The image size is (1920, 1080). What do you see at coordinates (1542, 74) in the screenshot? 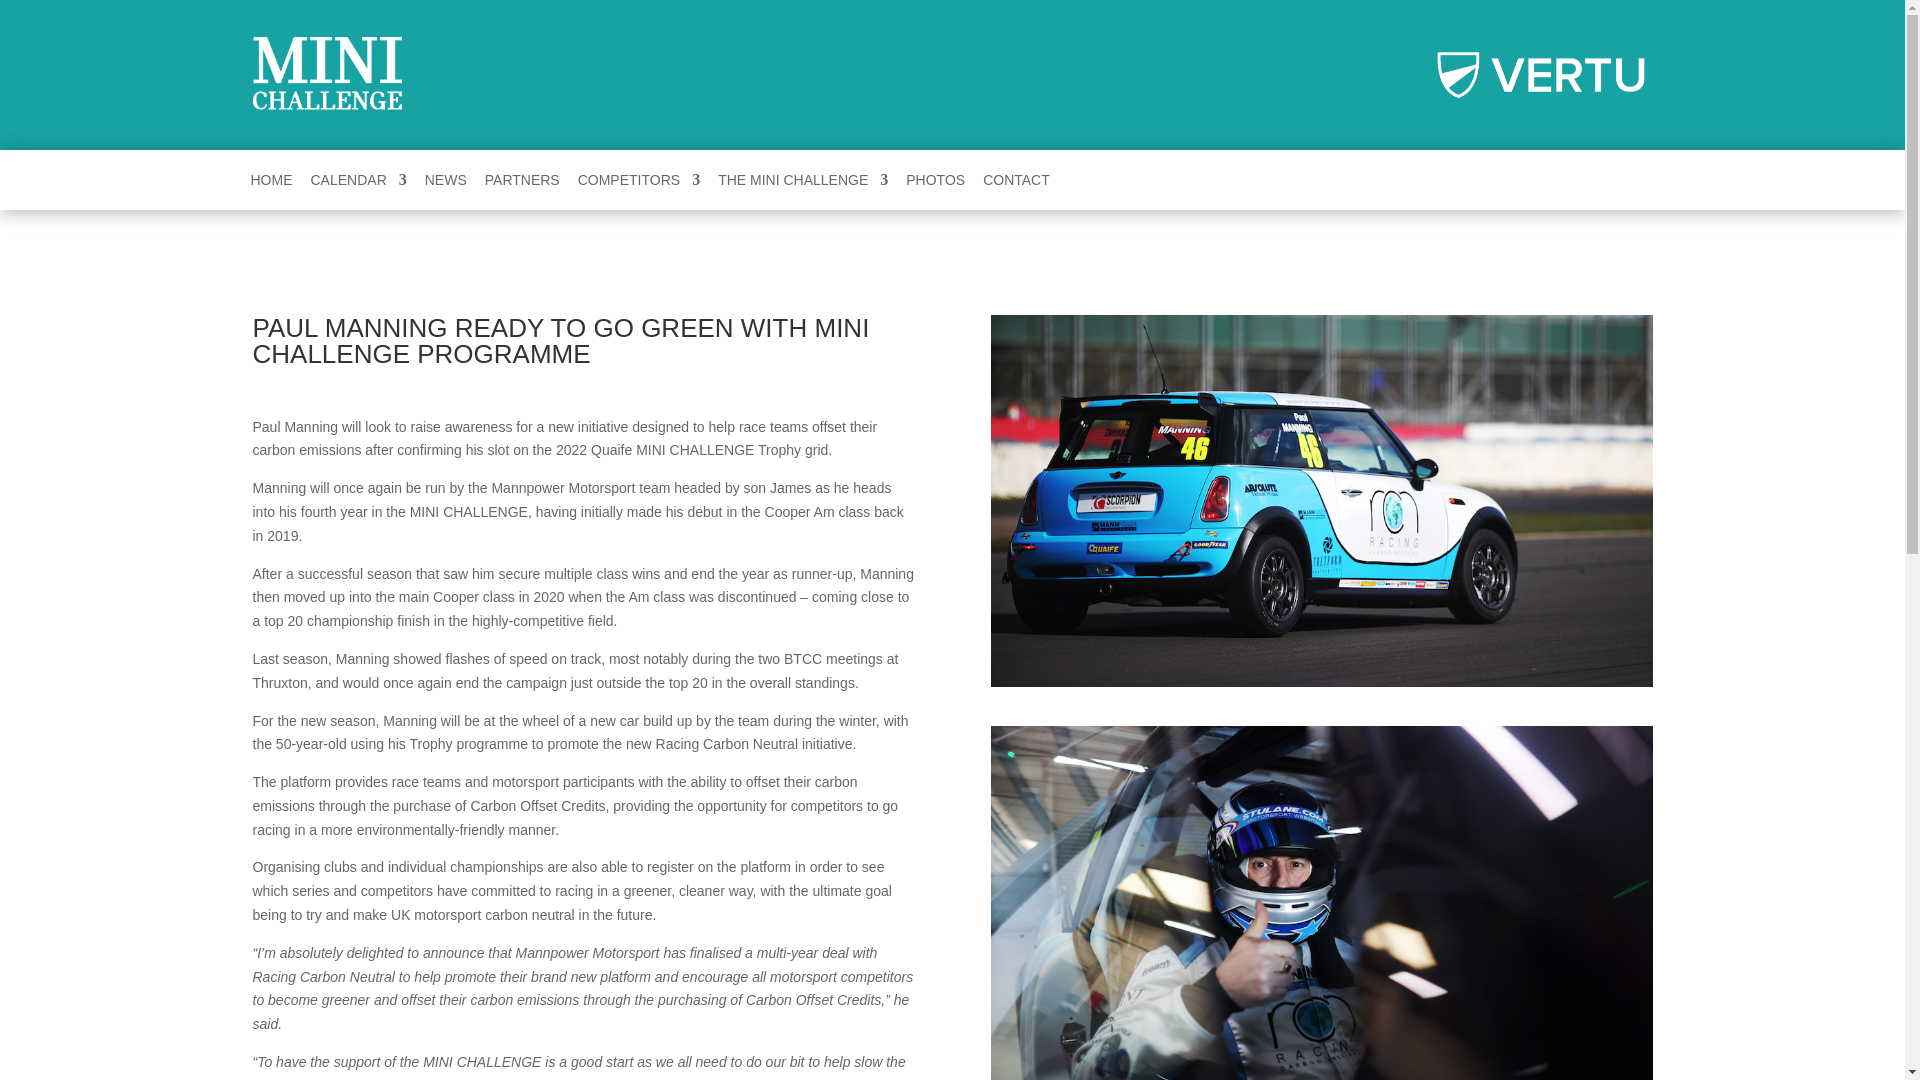
I see `vertu` at bounding box center [1542, 74].